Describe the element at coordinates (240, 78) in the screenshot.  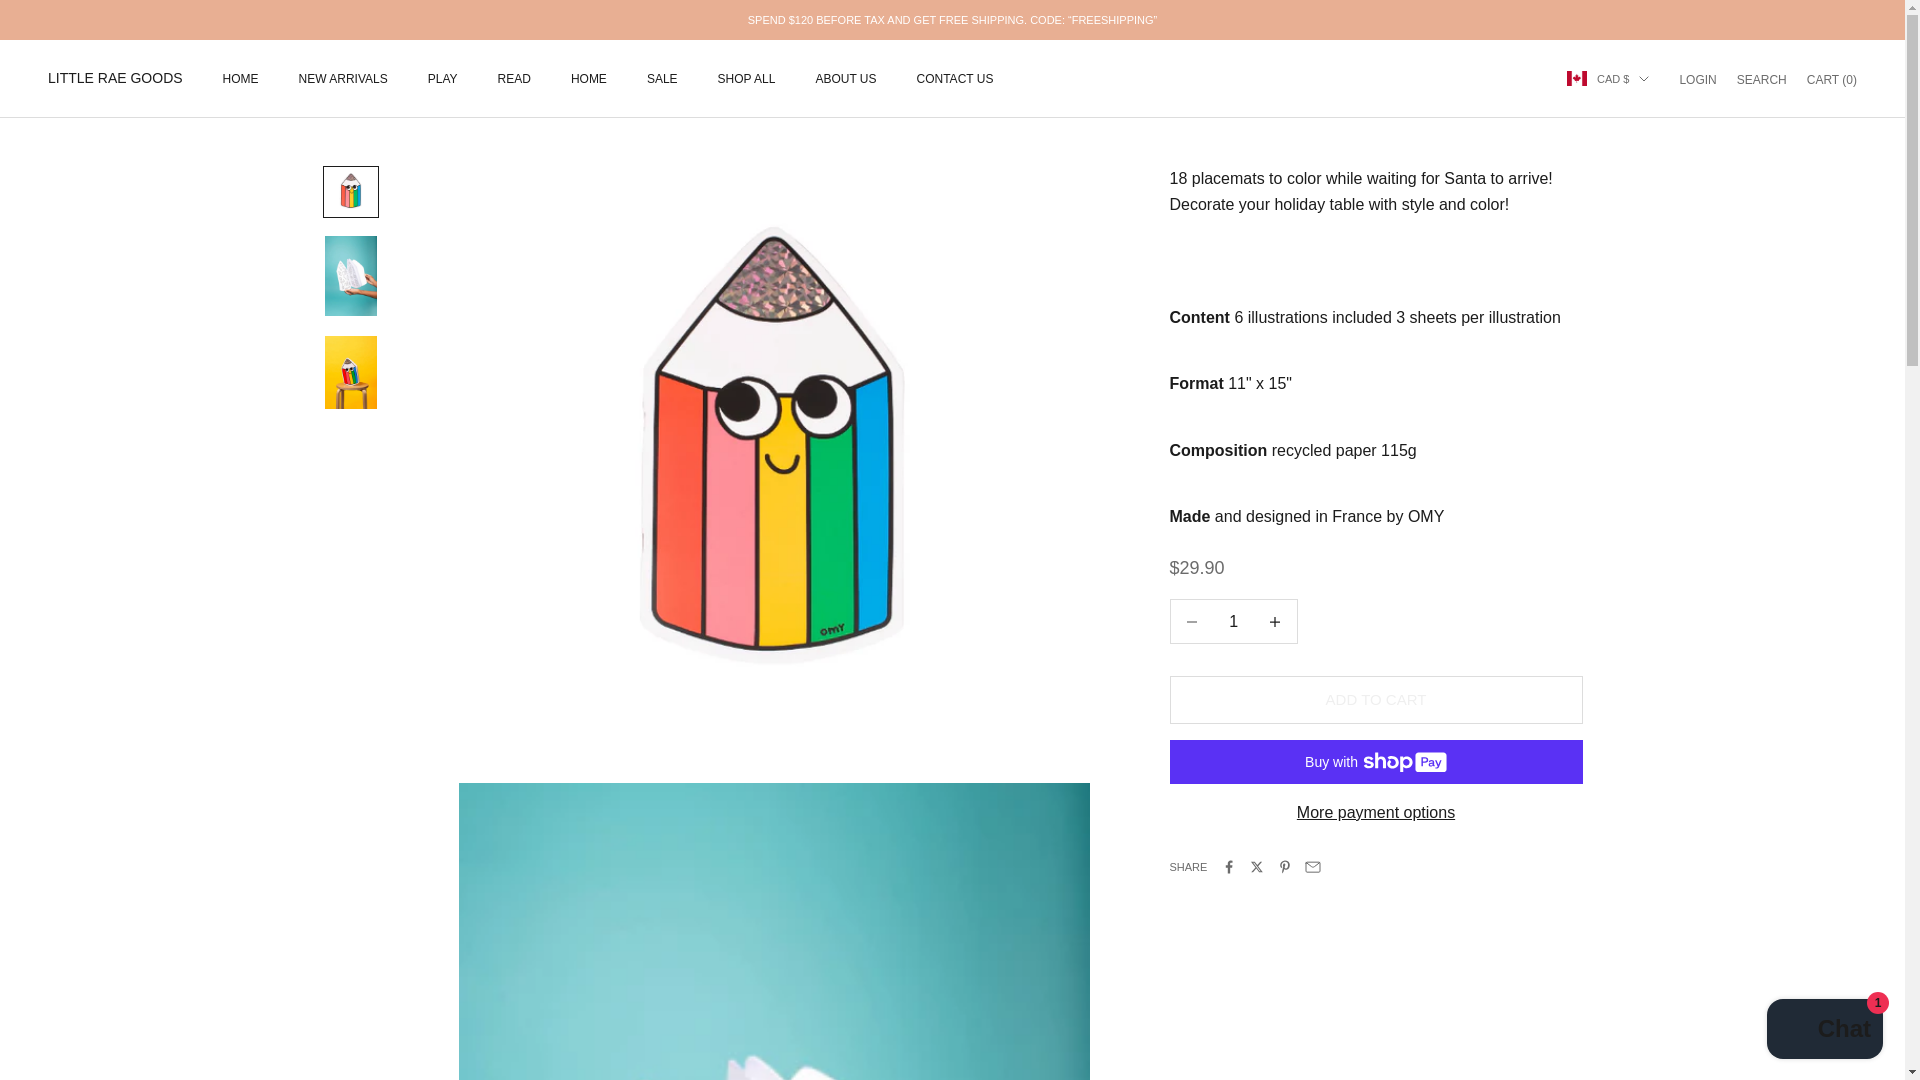
I see `READ` at that location.